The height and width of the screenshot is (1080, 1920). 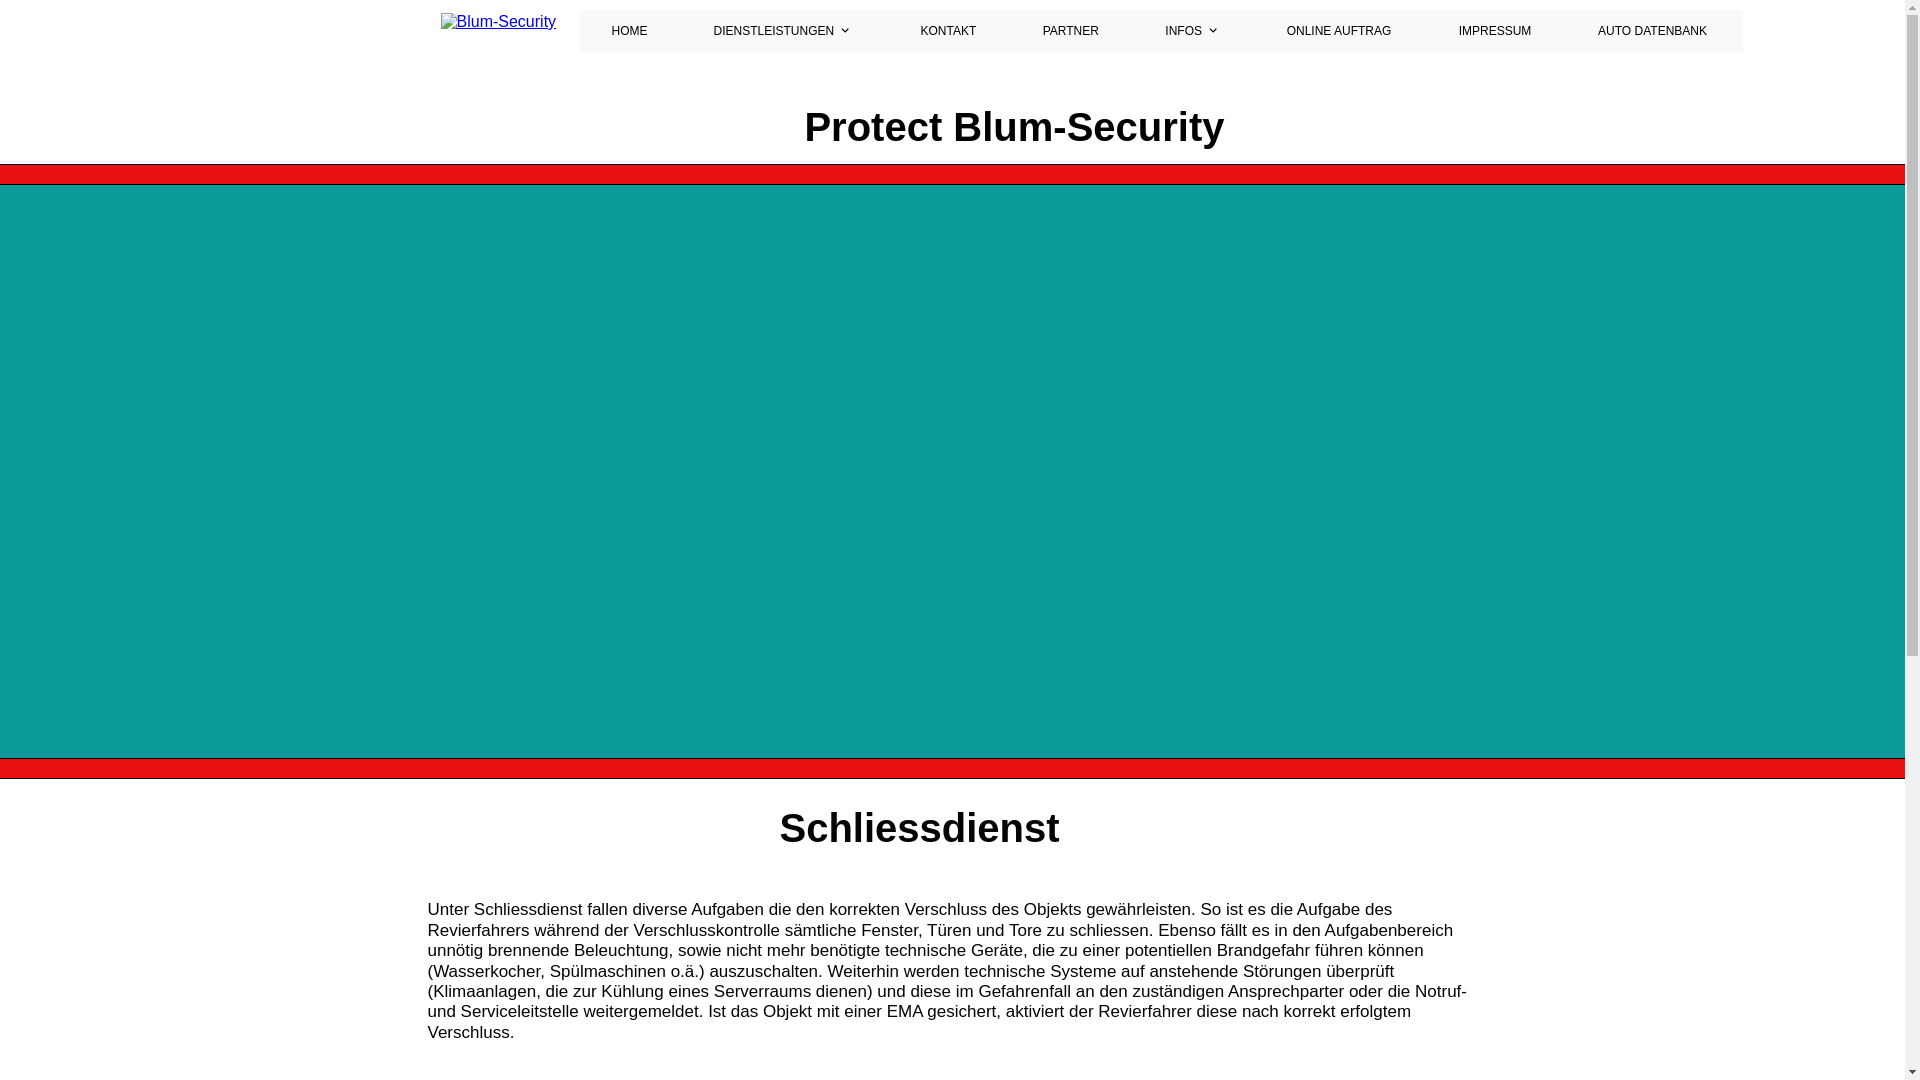 What do you see at coordinates (1496, 31) in the screenshot?
I see `IMPRESSUM` at bounding box center [1496, 31].